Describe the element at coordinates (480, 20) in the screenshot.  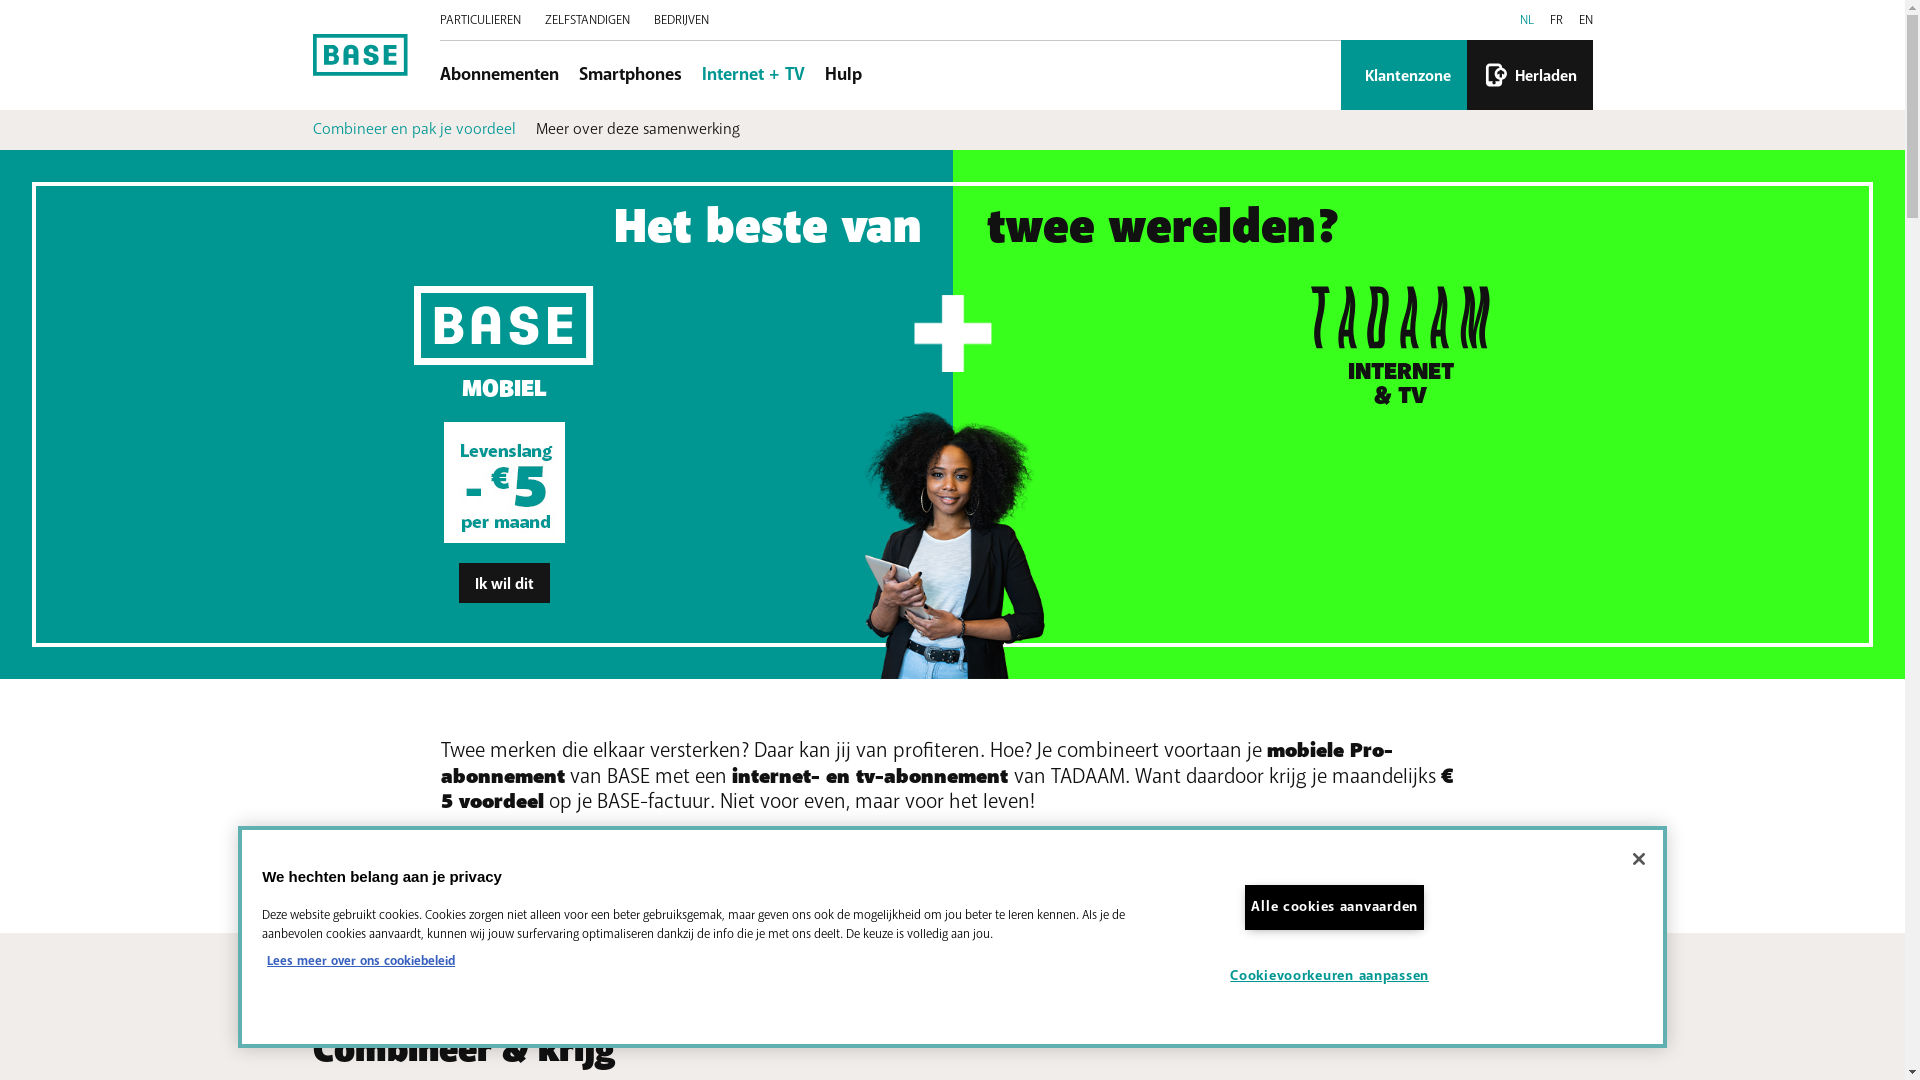
I see `PARTICULIEREN` at that location.